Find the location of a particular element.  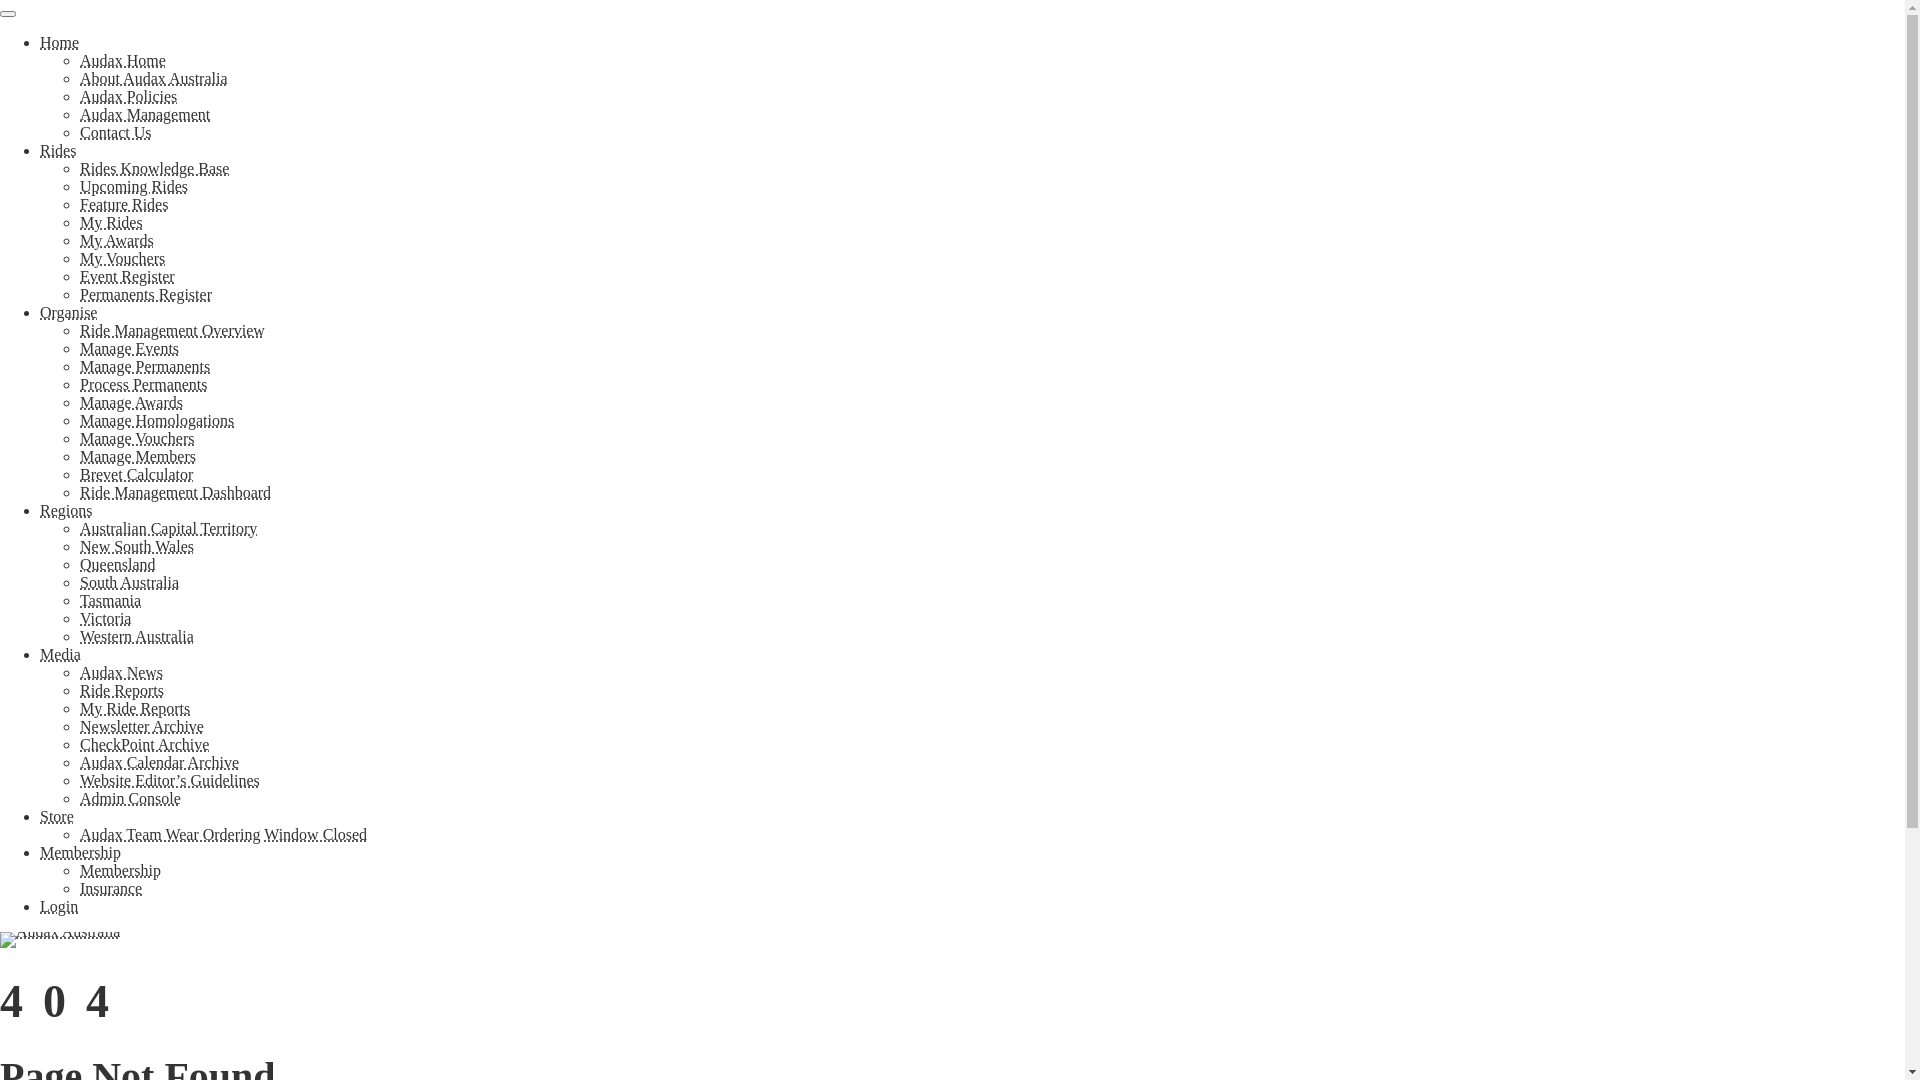

Tasmania is located at coordinates (110, 600).